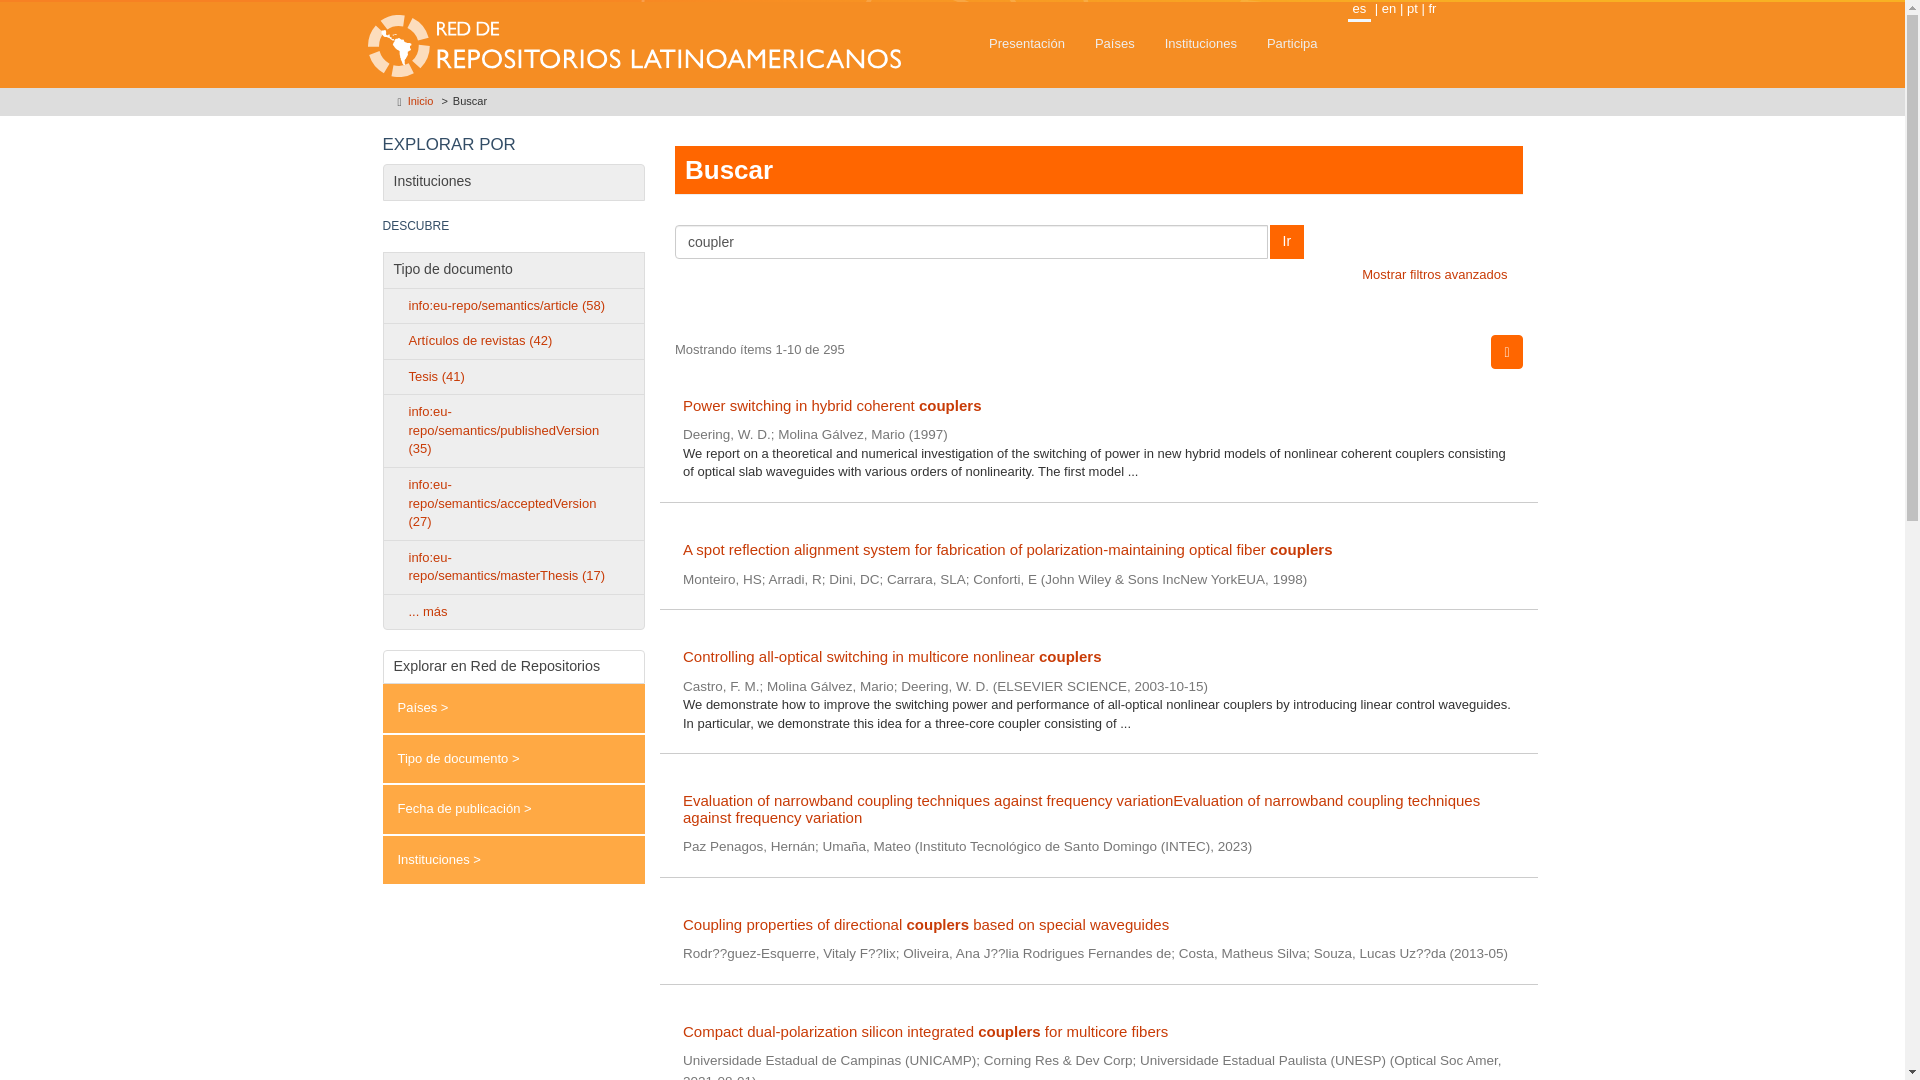  Describe the element at coordinates (1434, 274) in the screenshot. I see `Mostrar filtros avanzados` at that location.